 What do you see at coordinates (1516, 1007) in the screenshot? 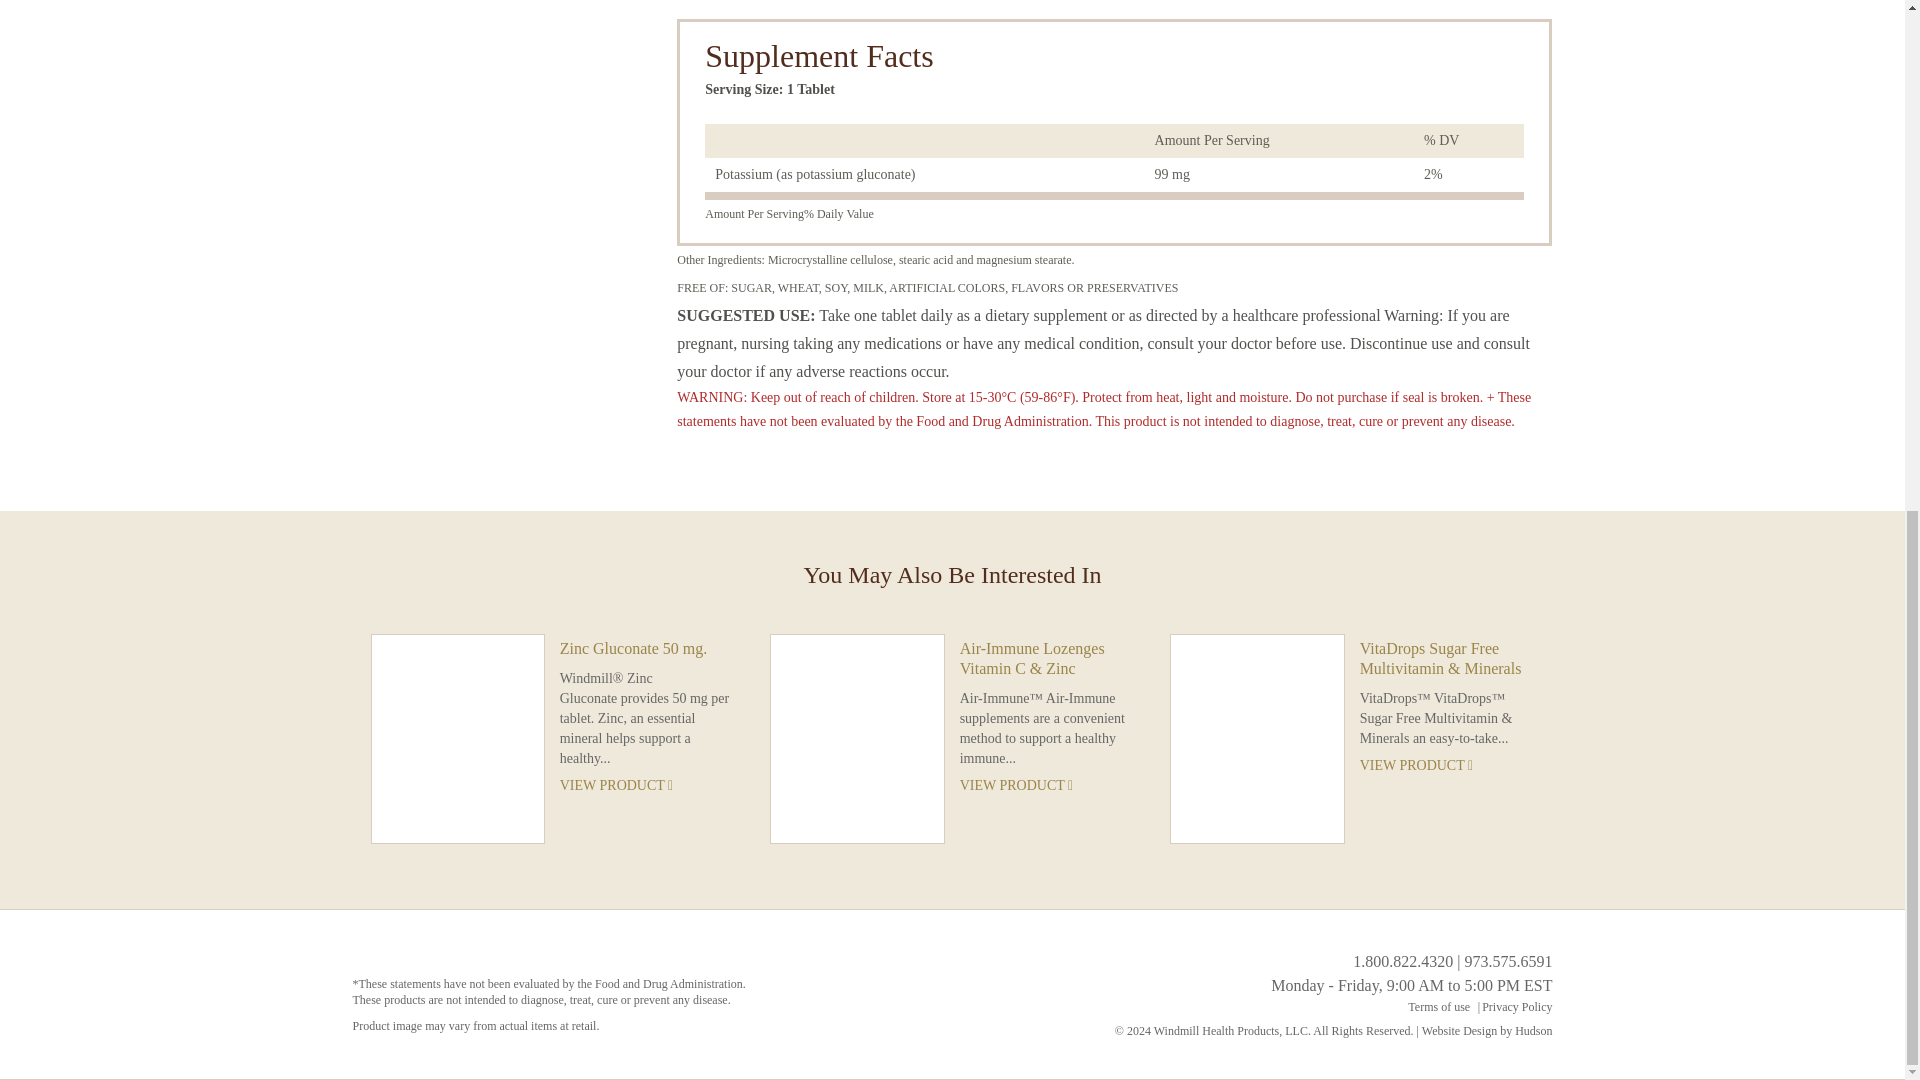
I see `Privacy Policy` at bounding box center [1516, 1007].